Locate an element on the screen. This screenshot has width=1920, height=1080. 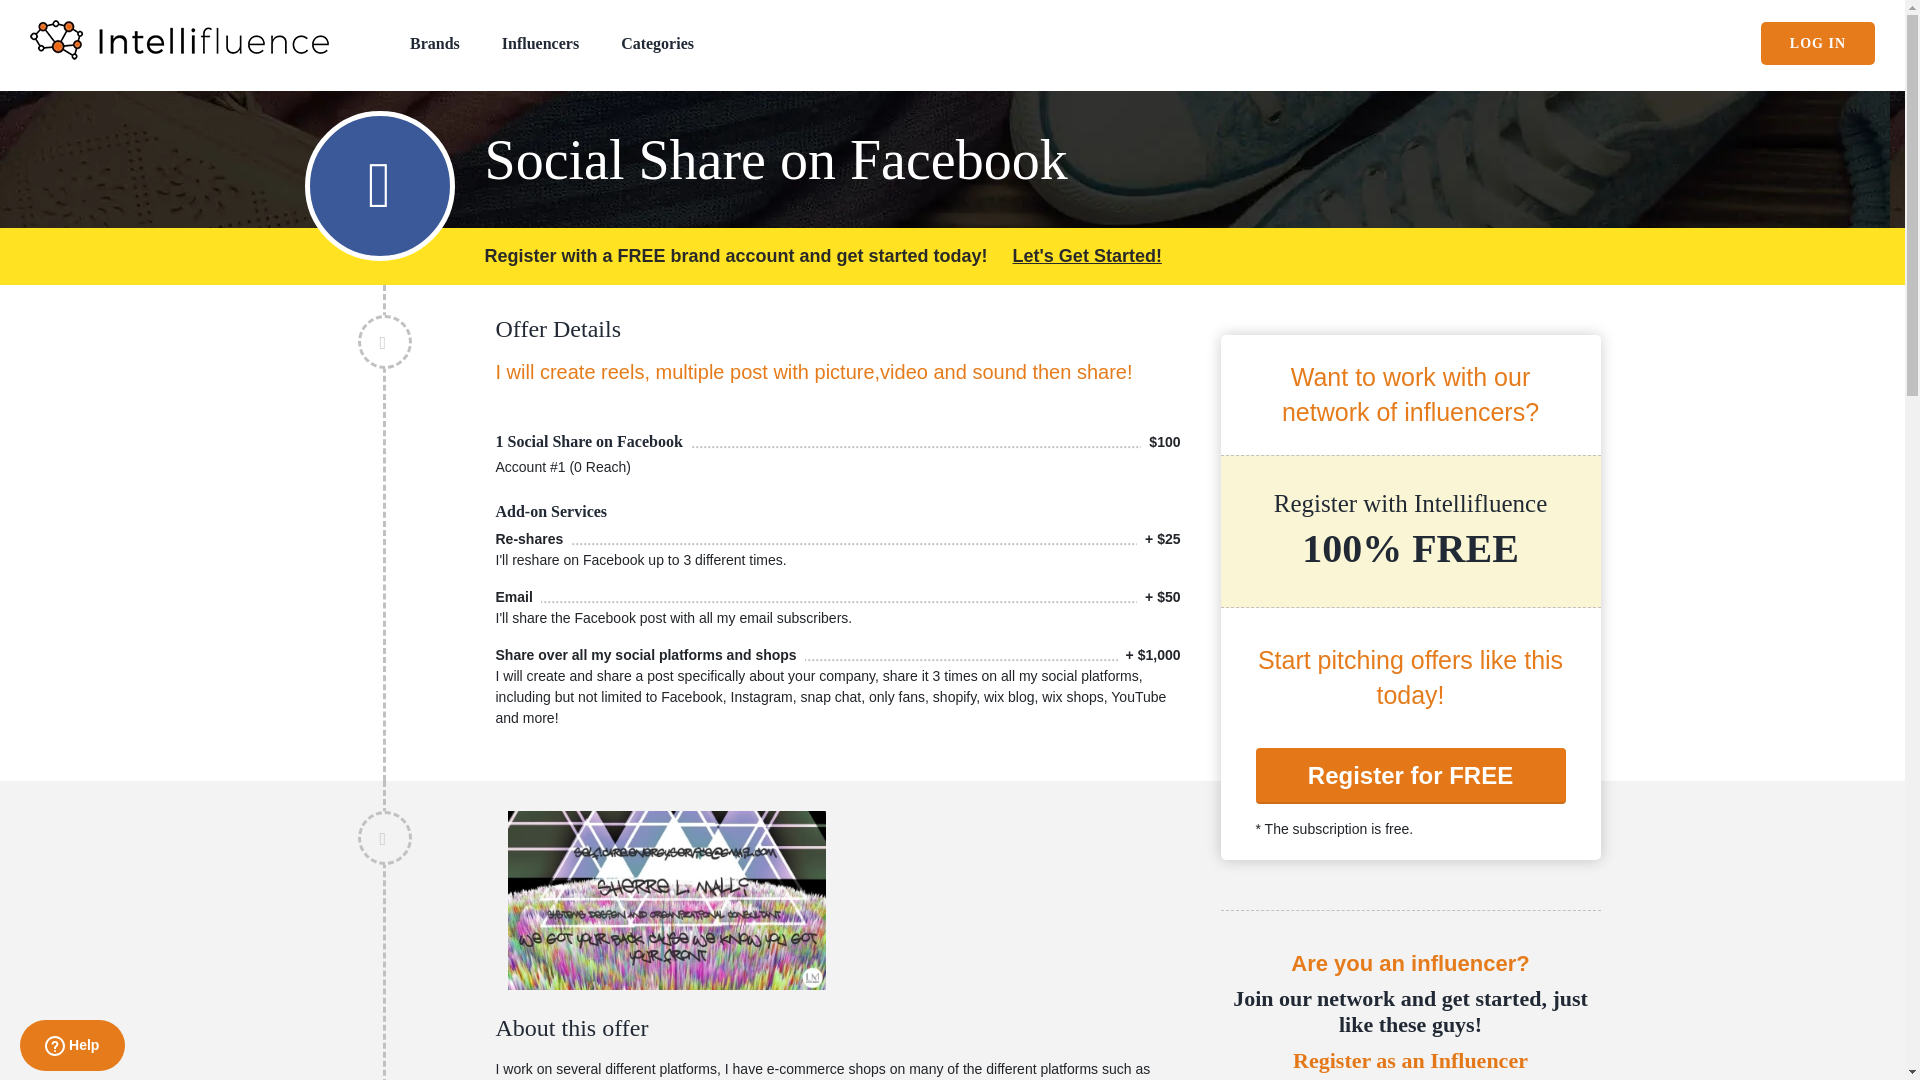
Let's Get Started! is located at coordinates (1087, 256).